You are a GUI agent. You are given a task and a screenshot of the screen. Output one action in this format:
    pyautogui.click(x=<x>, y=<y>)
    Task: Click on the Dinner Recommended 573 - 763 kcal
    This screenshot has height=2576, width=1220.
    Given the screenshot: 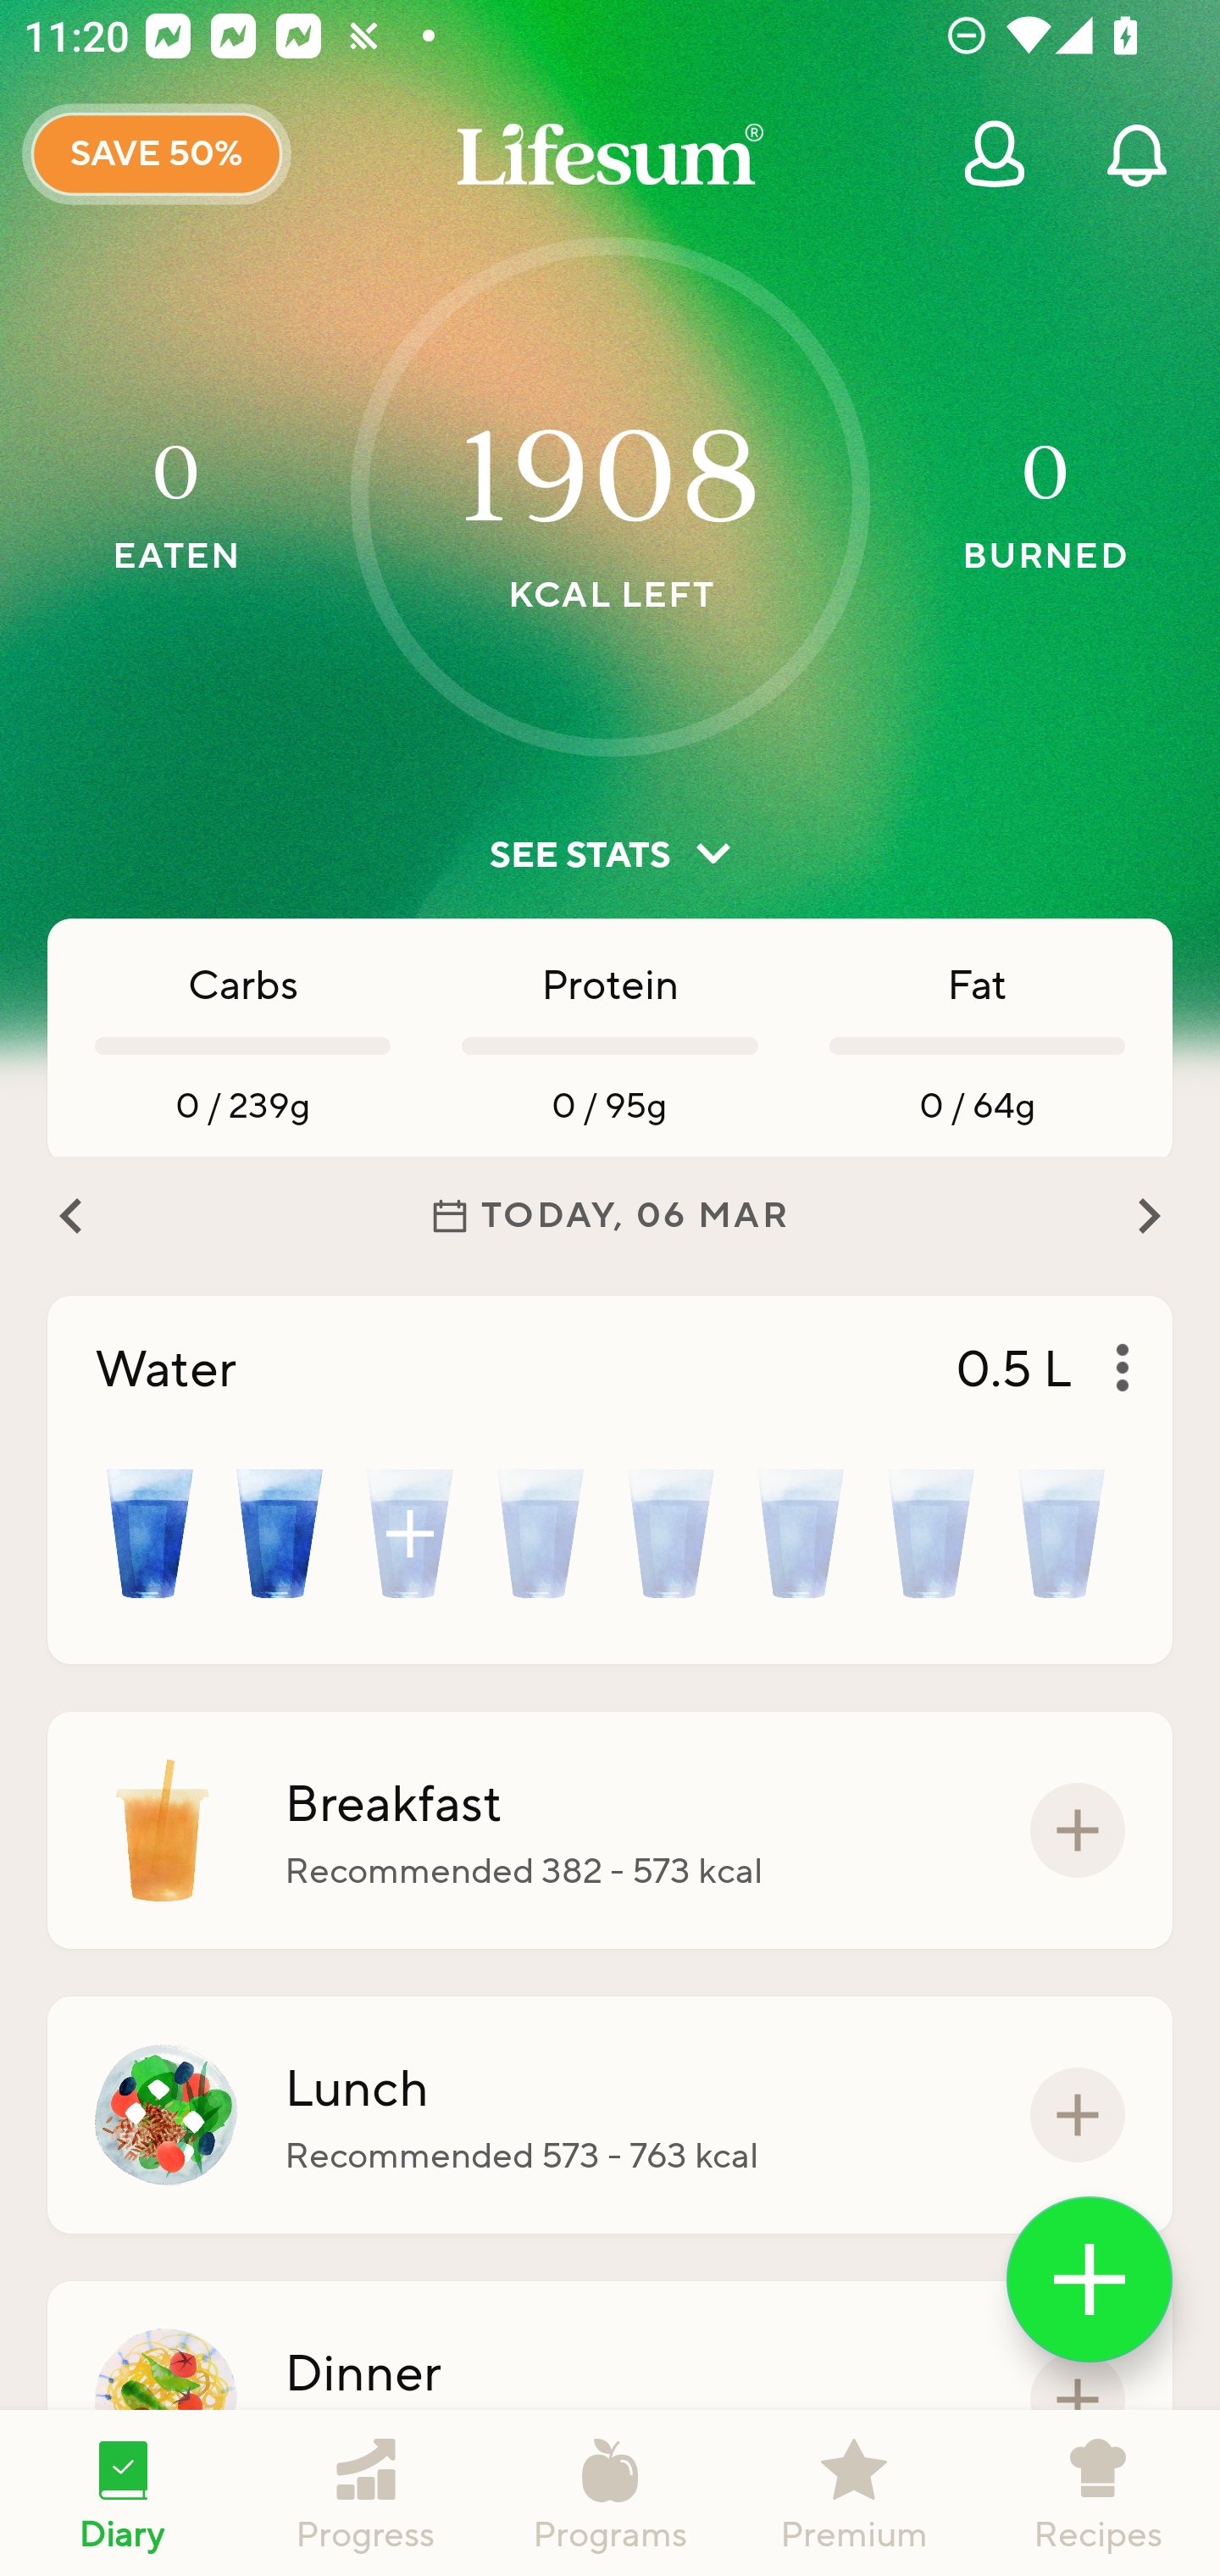 What is the action you would take?
    pyautogui.click(x=610, y=2401)
    